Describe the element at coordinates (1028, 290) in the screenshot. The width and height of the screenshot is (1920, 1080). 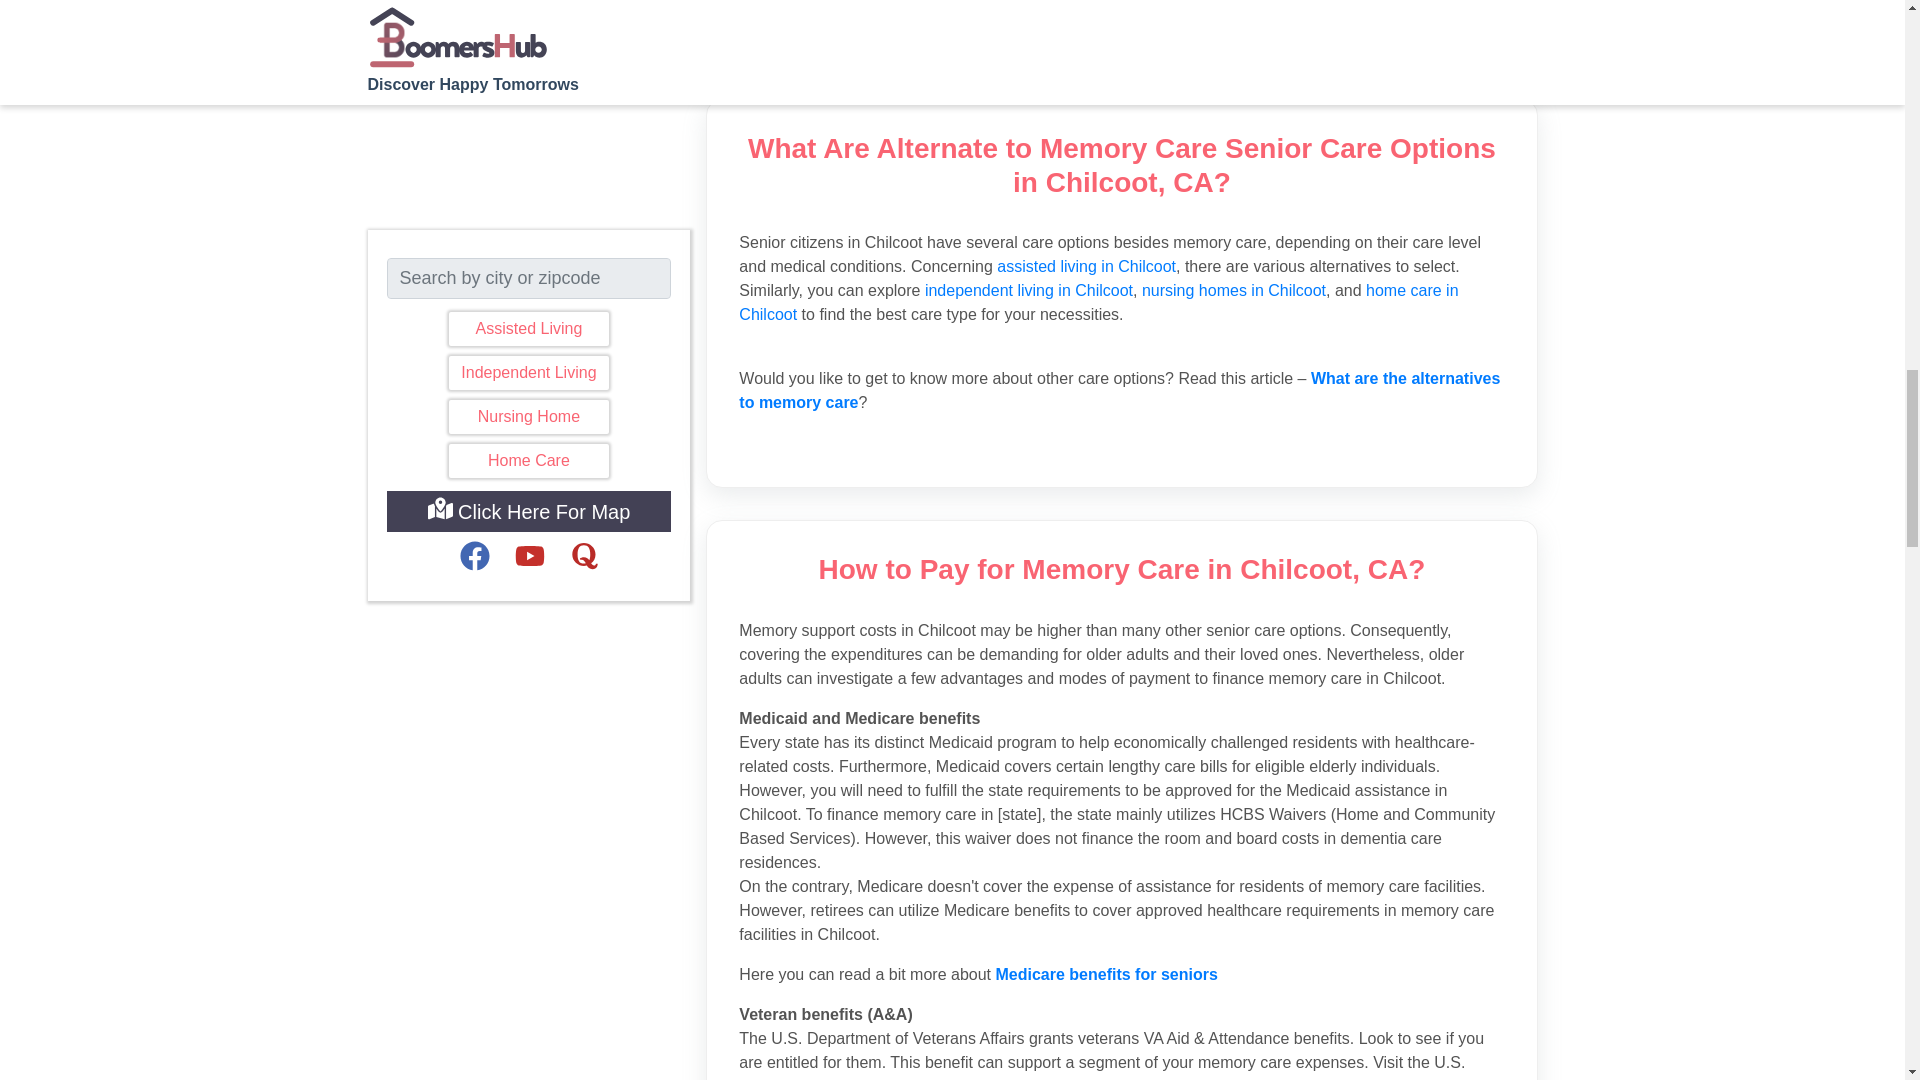
I see `independent living in Chilcoot` at that location.